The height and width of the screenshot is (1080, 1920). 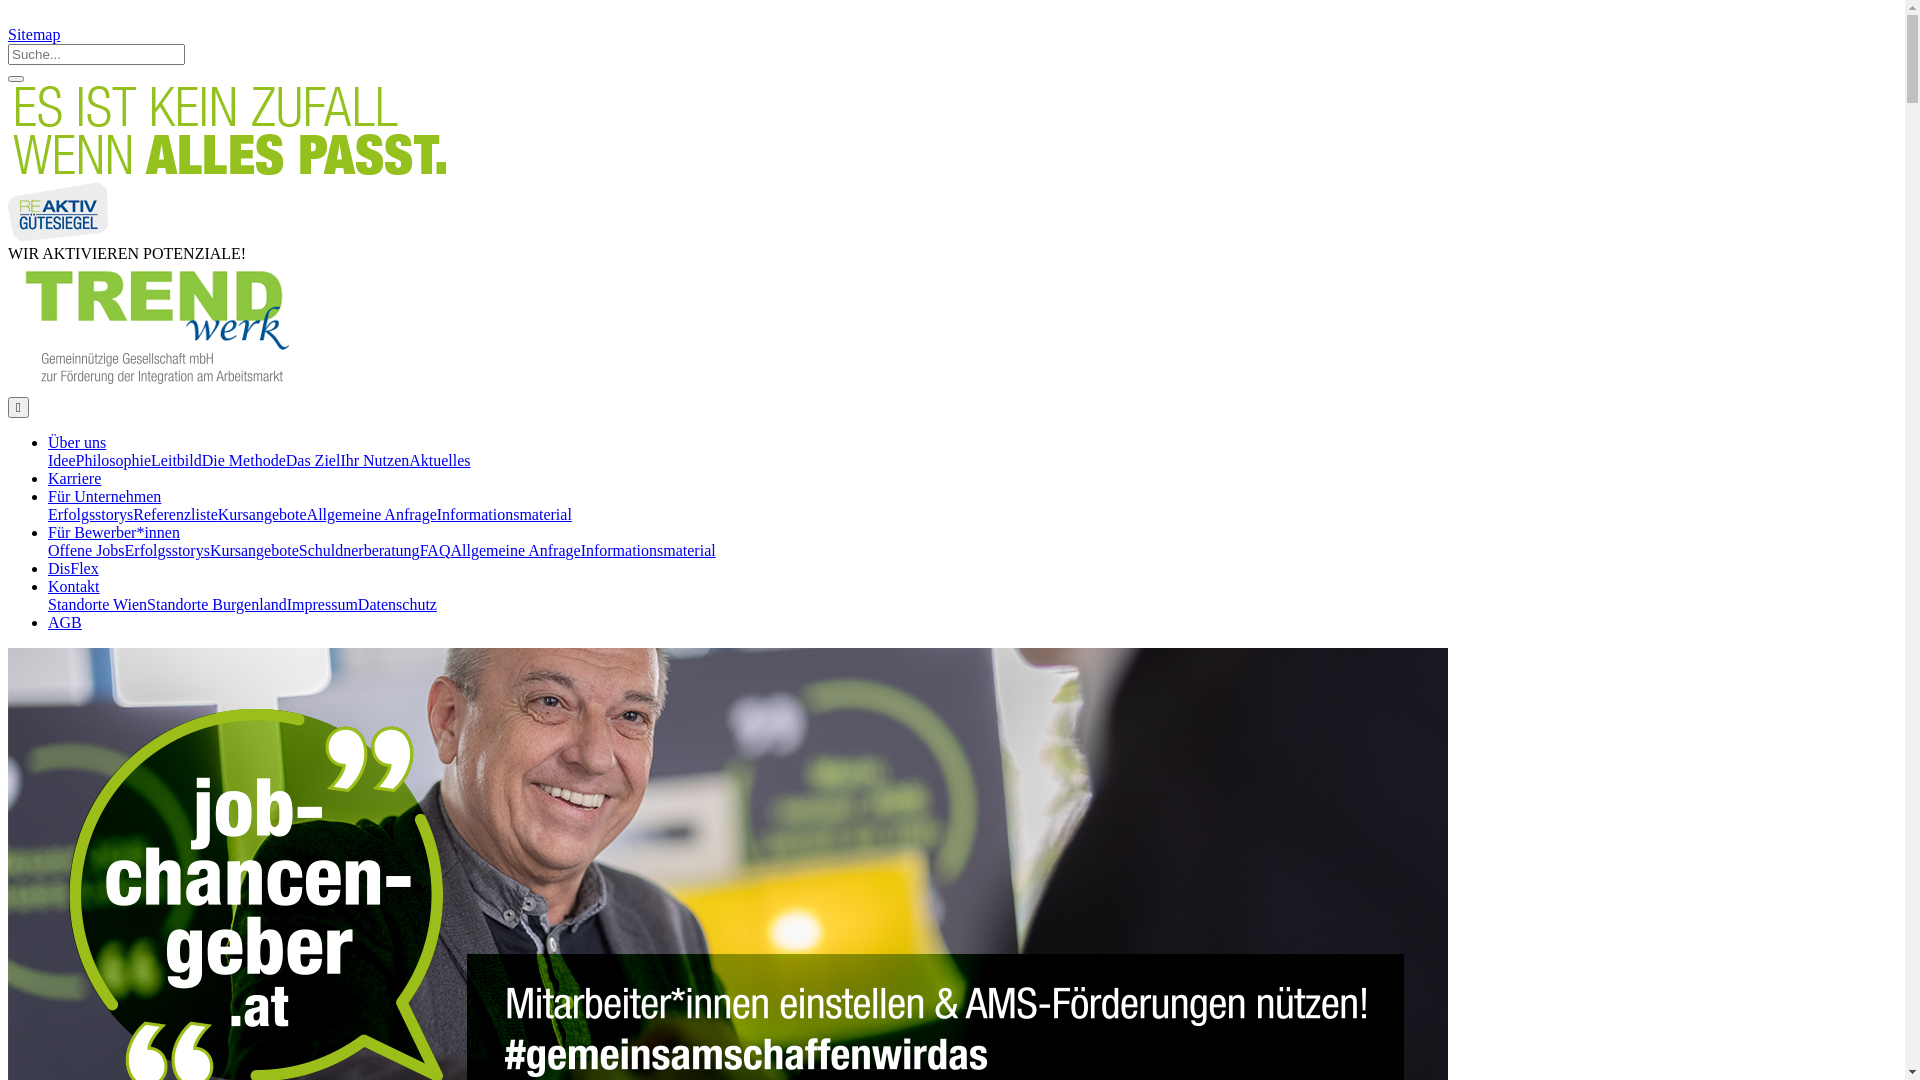 I want to click on Standorte Wien, so click(x=98, y=604).